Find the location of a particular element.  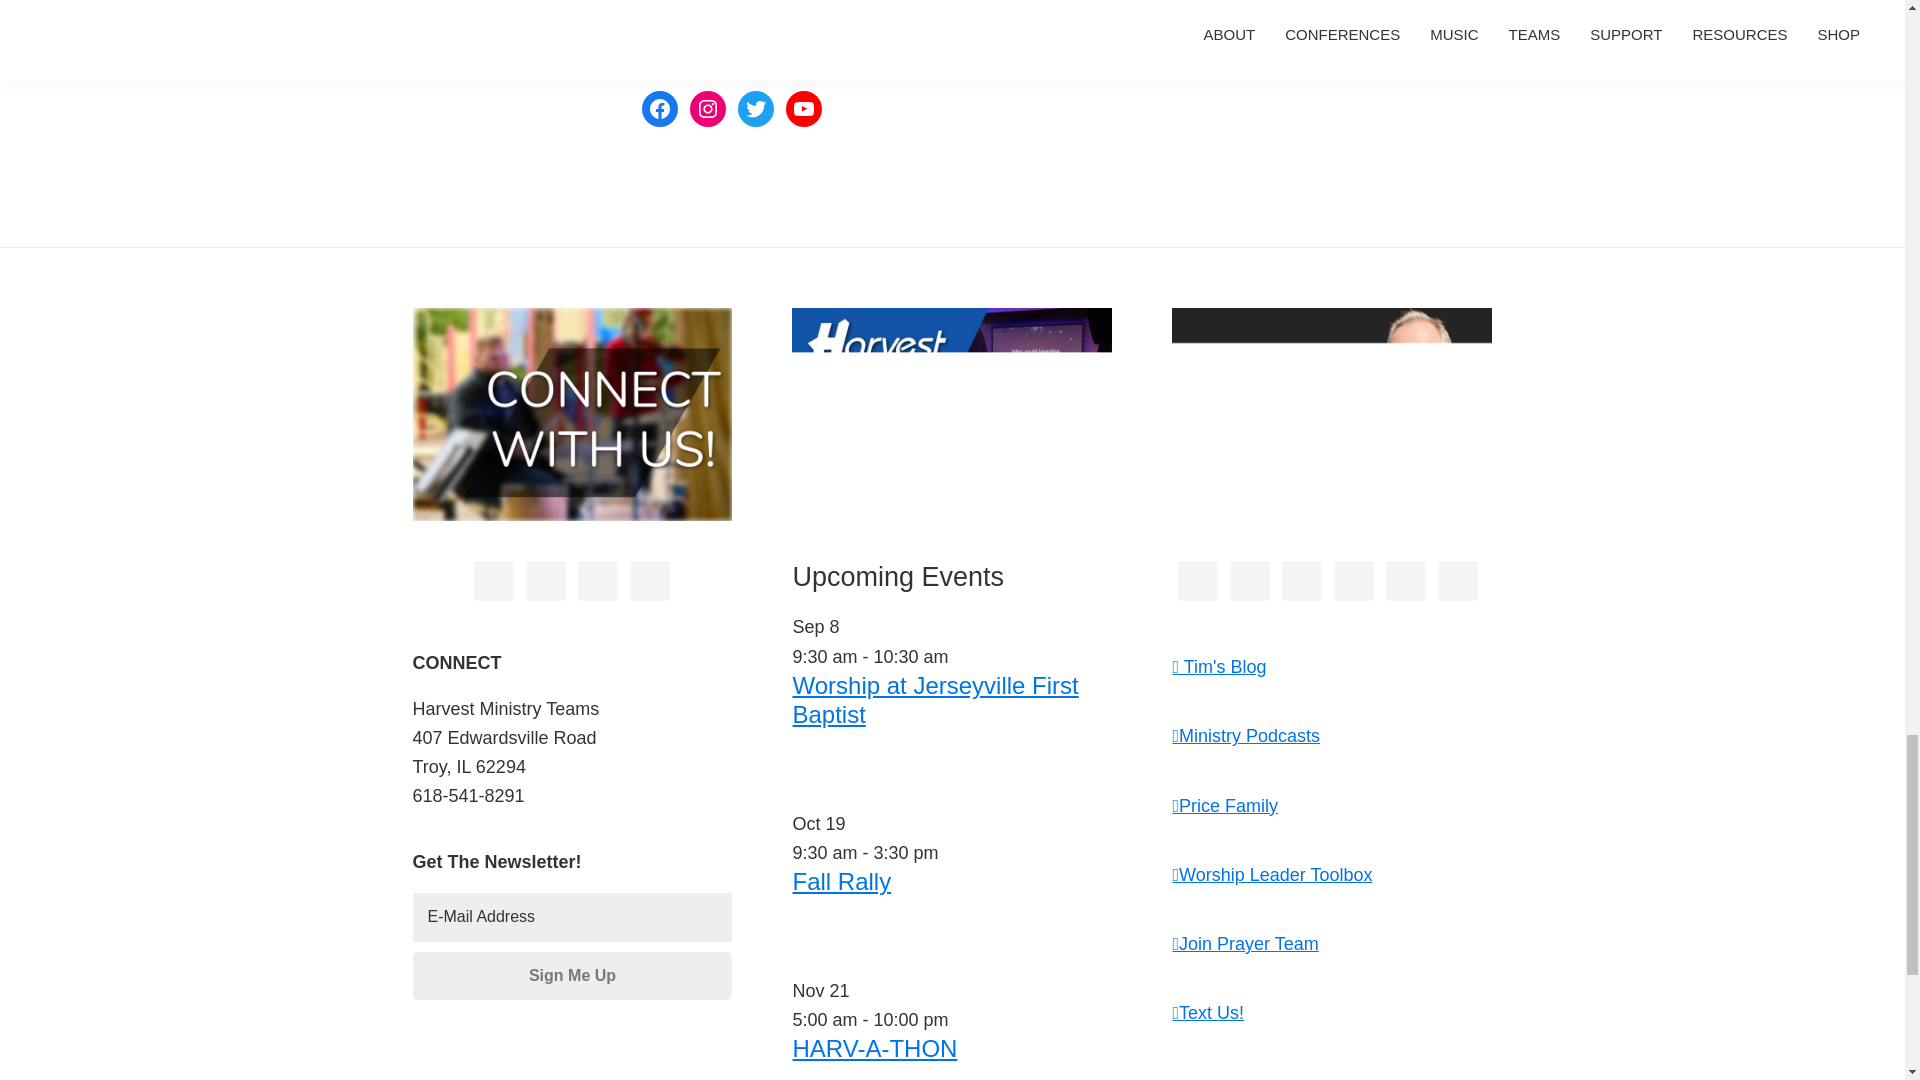

Worship at Jerseyville First Baptist is located at coordinates (934, 699).